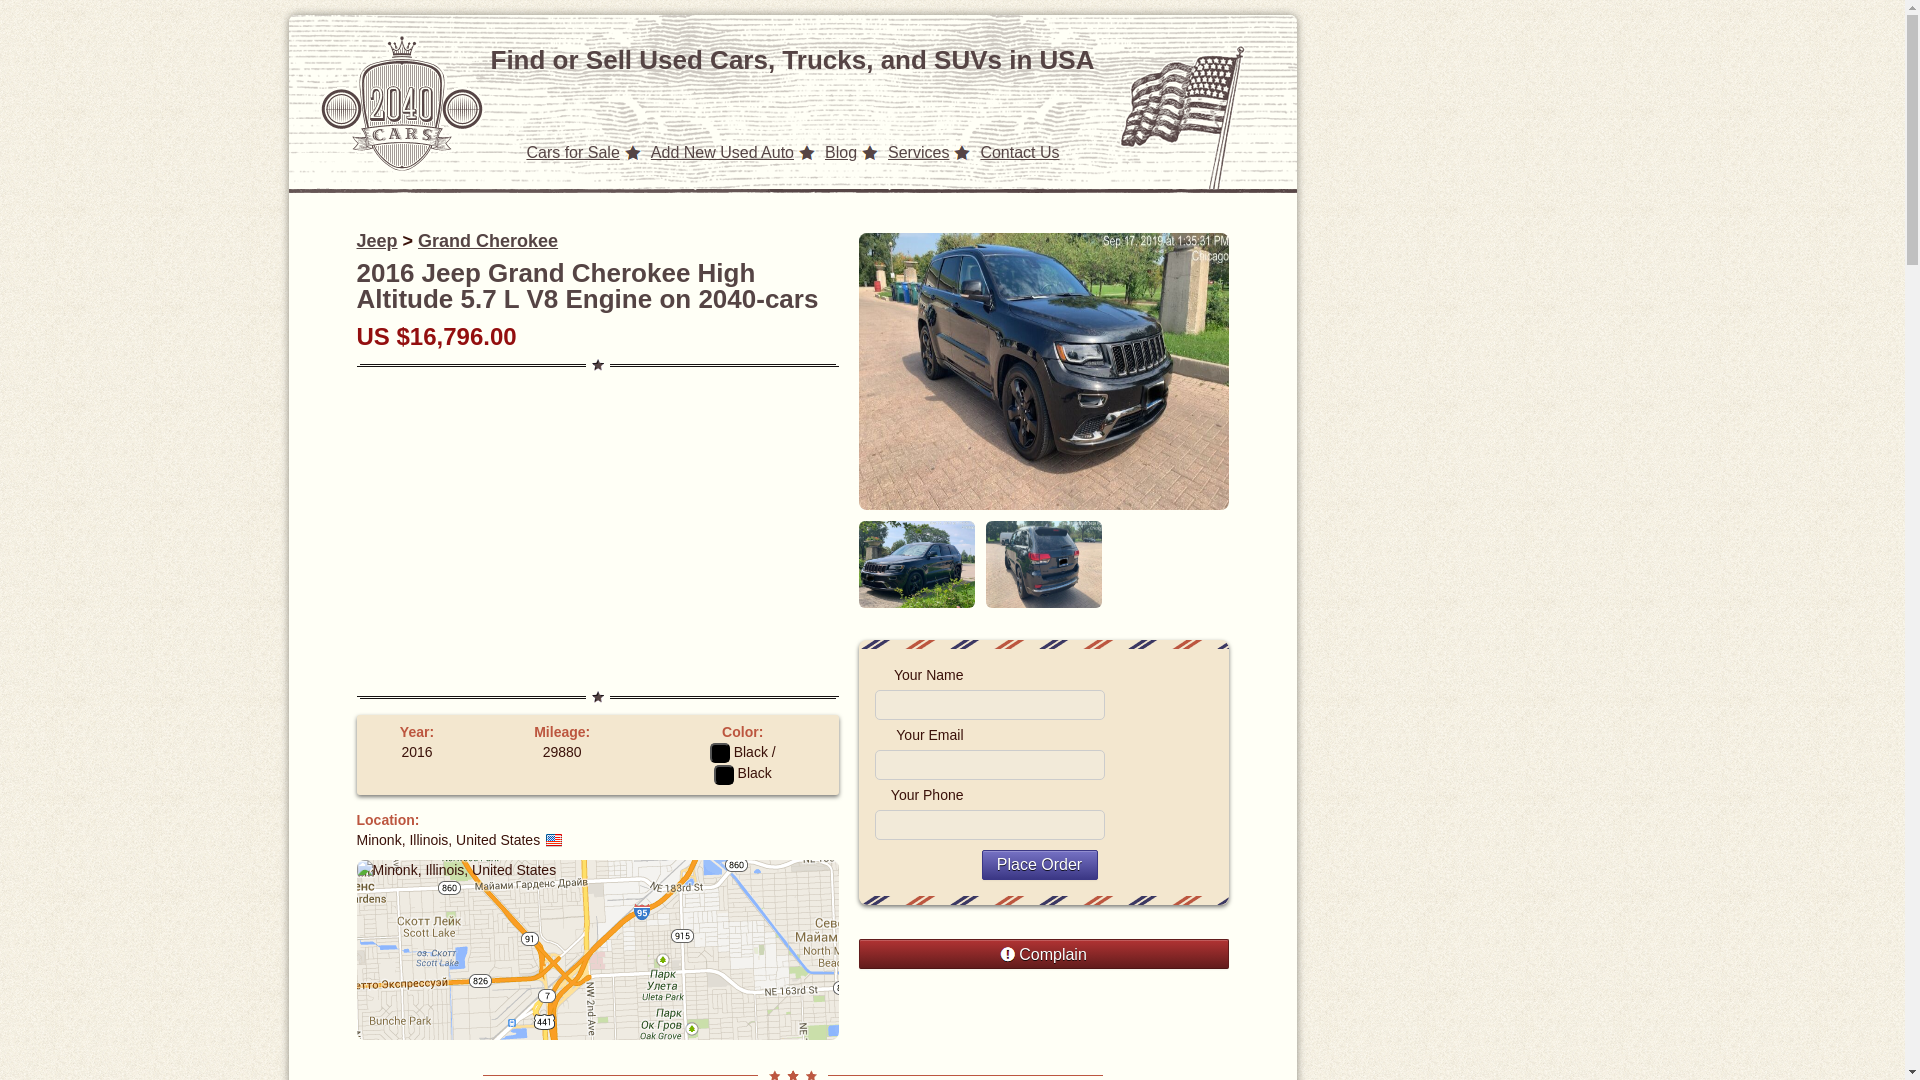 The width and height of the screenshot is (1920, 1080). Describe the element at coordinates (1040, 864) in the screenshot. I see `Place Order` at that location.